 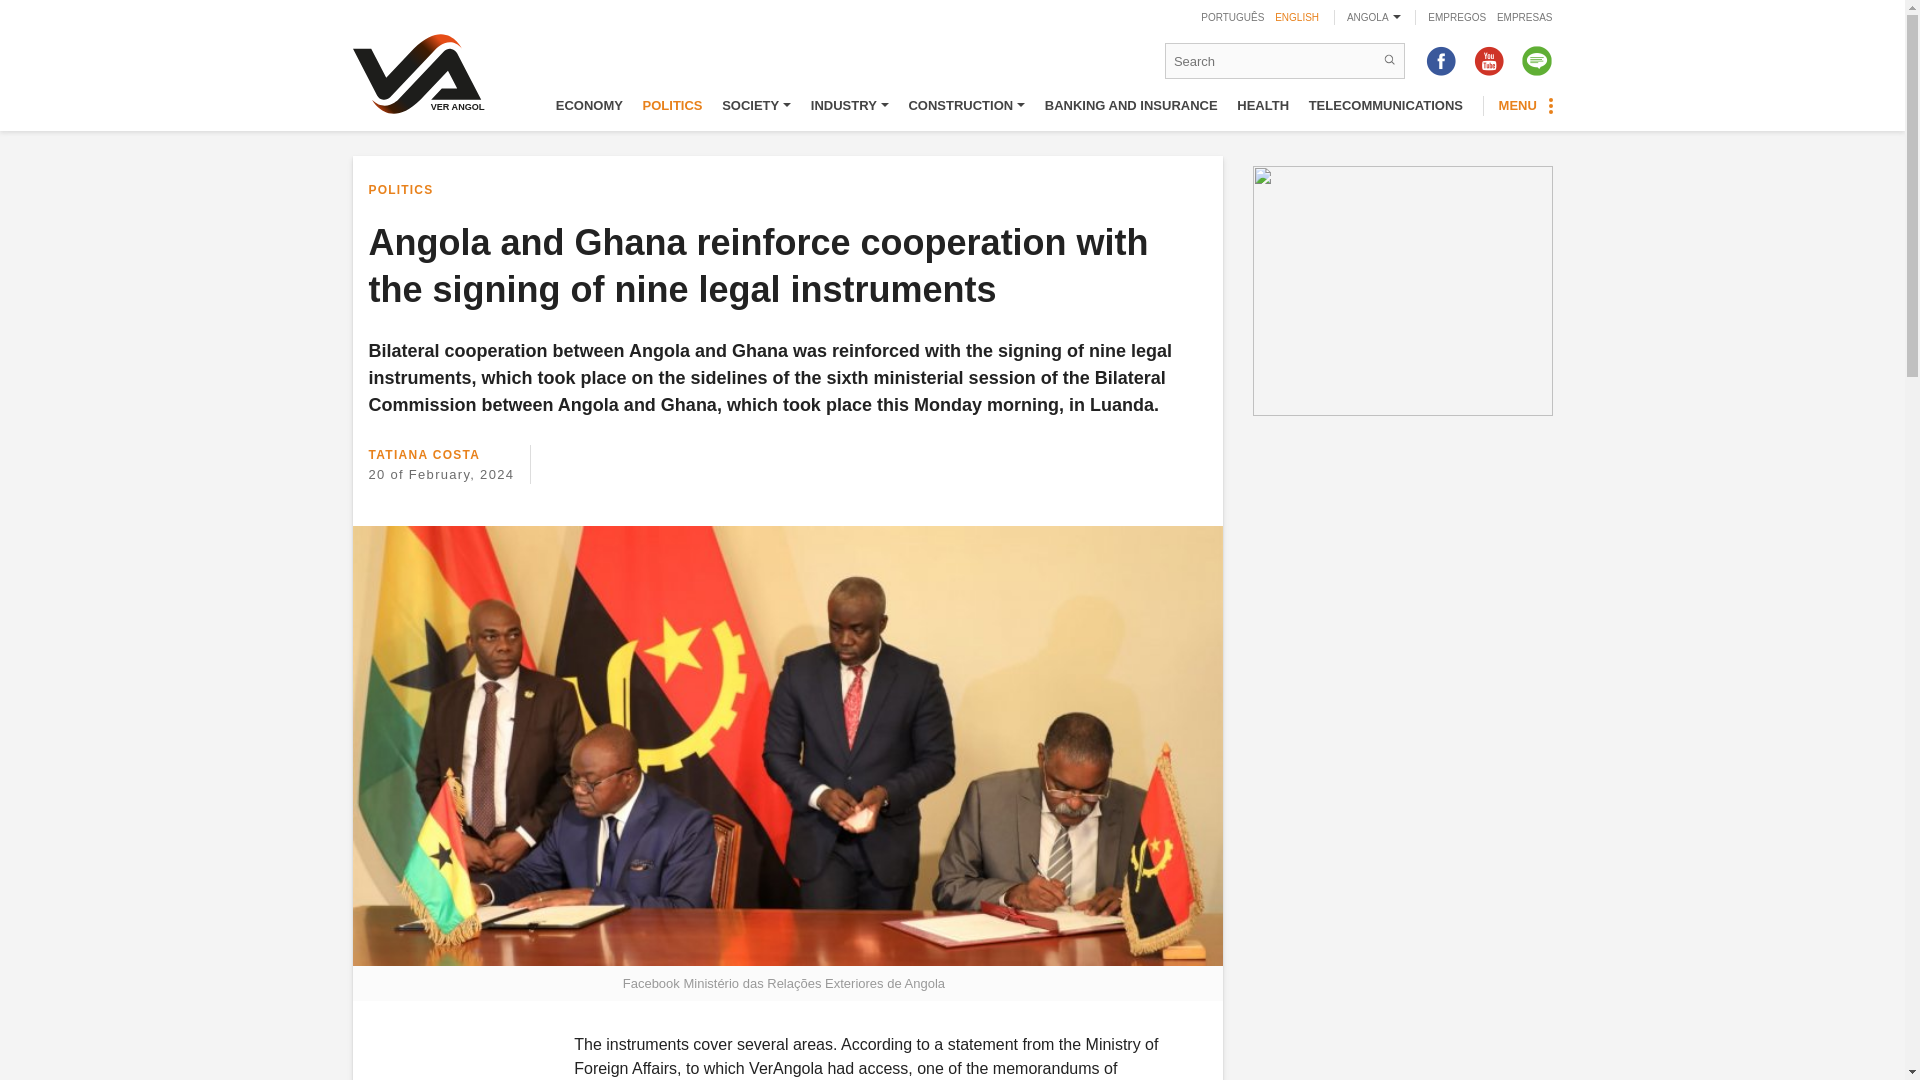 I want to click on ECONOMY, so click(x=589, y=106).